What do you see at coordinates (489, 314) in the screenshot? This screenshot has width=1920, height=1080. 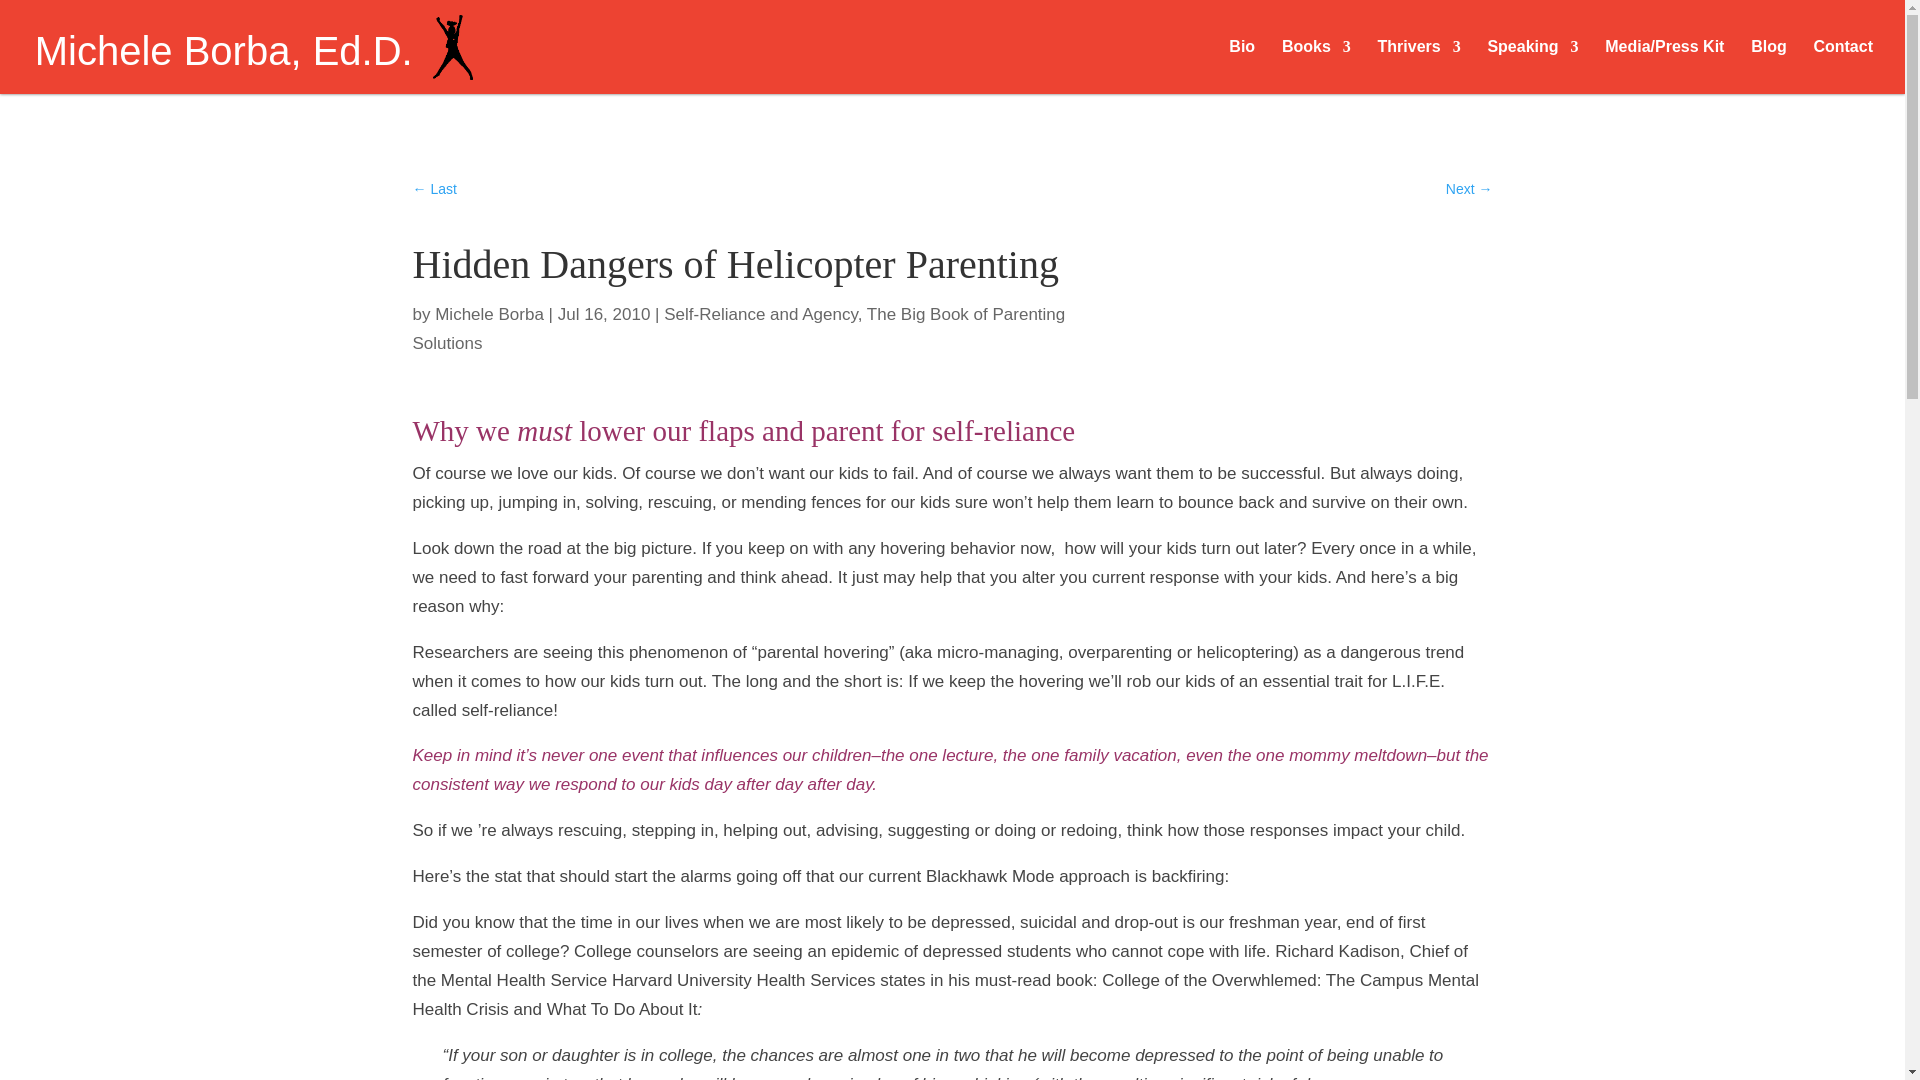 I see `Posts by Michele Borba` at bounding box center [489, 314].